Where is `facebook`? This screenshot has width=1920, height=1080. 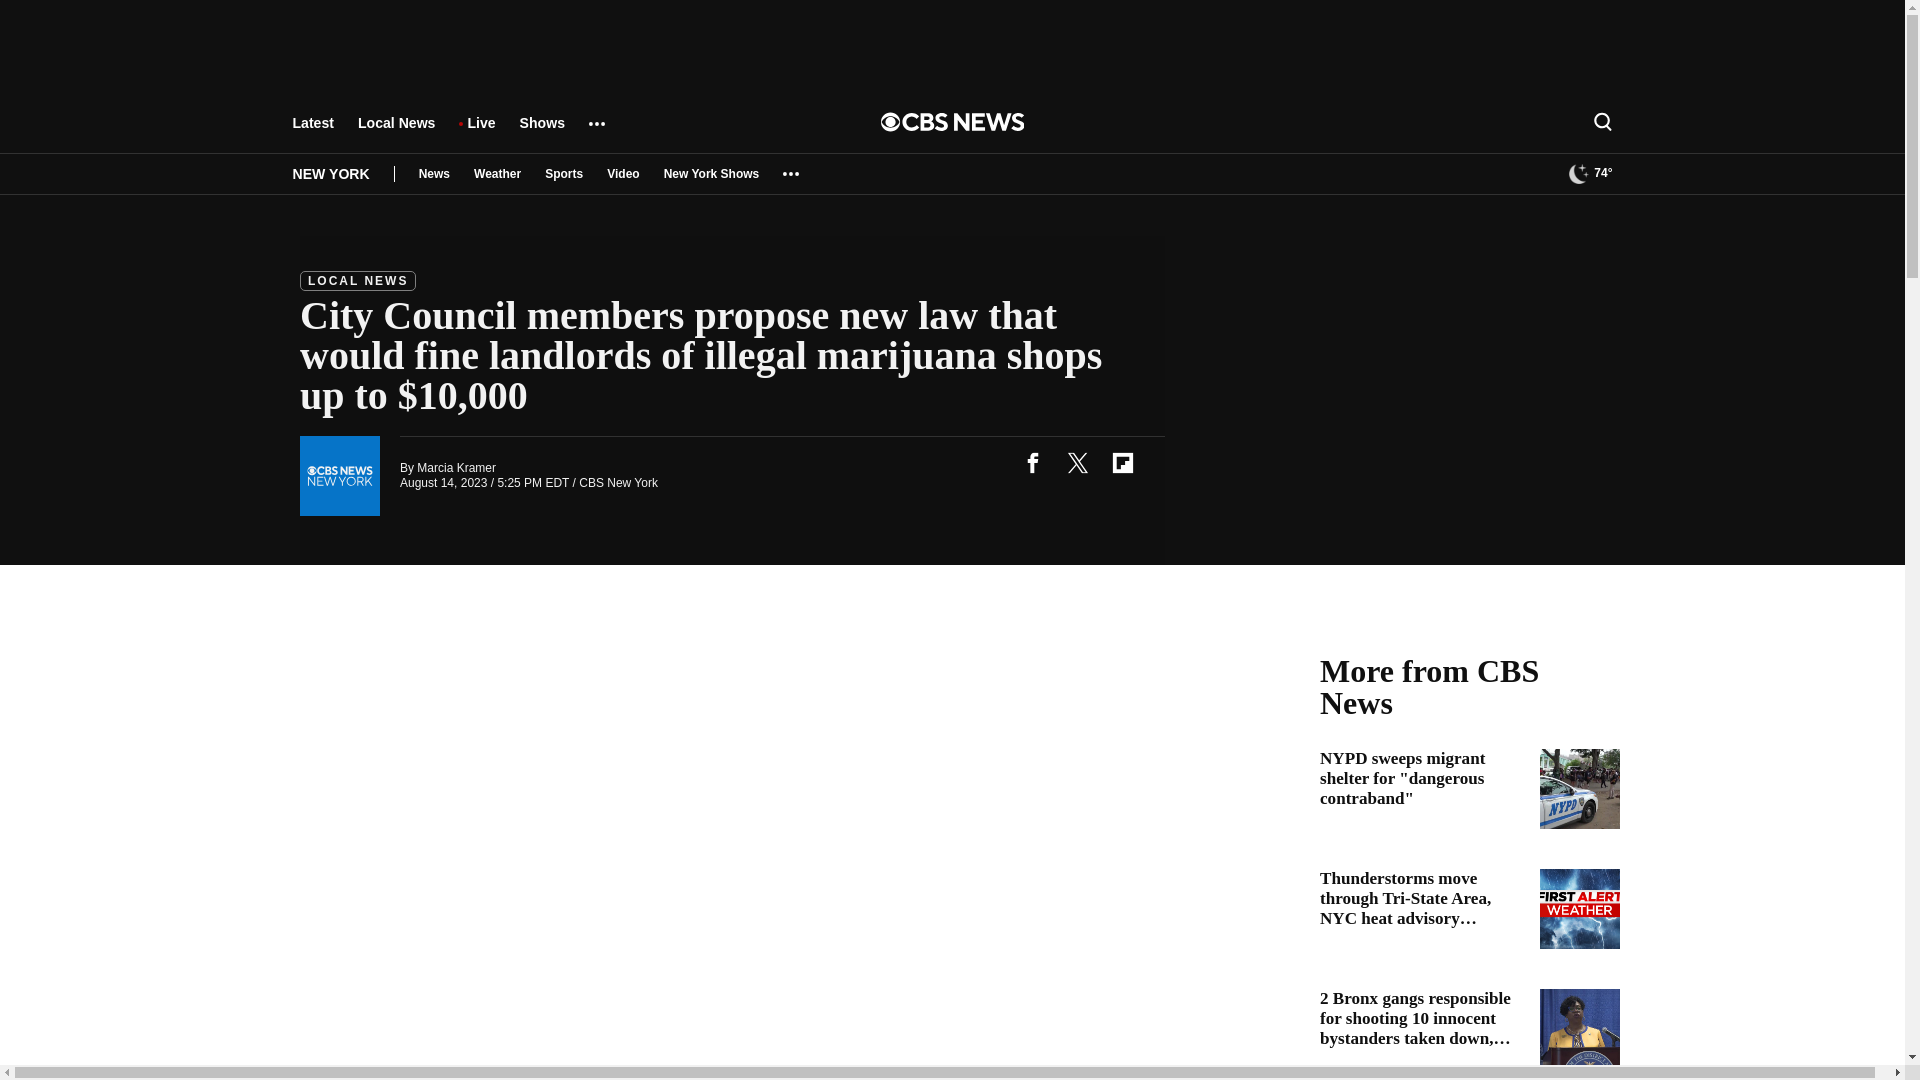 facebook is located at coordinates (1032, 462).